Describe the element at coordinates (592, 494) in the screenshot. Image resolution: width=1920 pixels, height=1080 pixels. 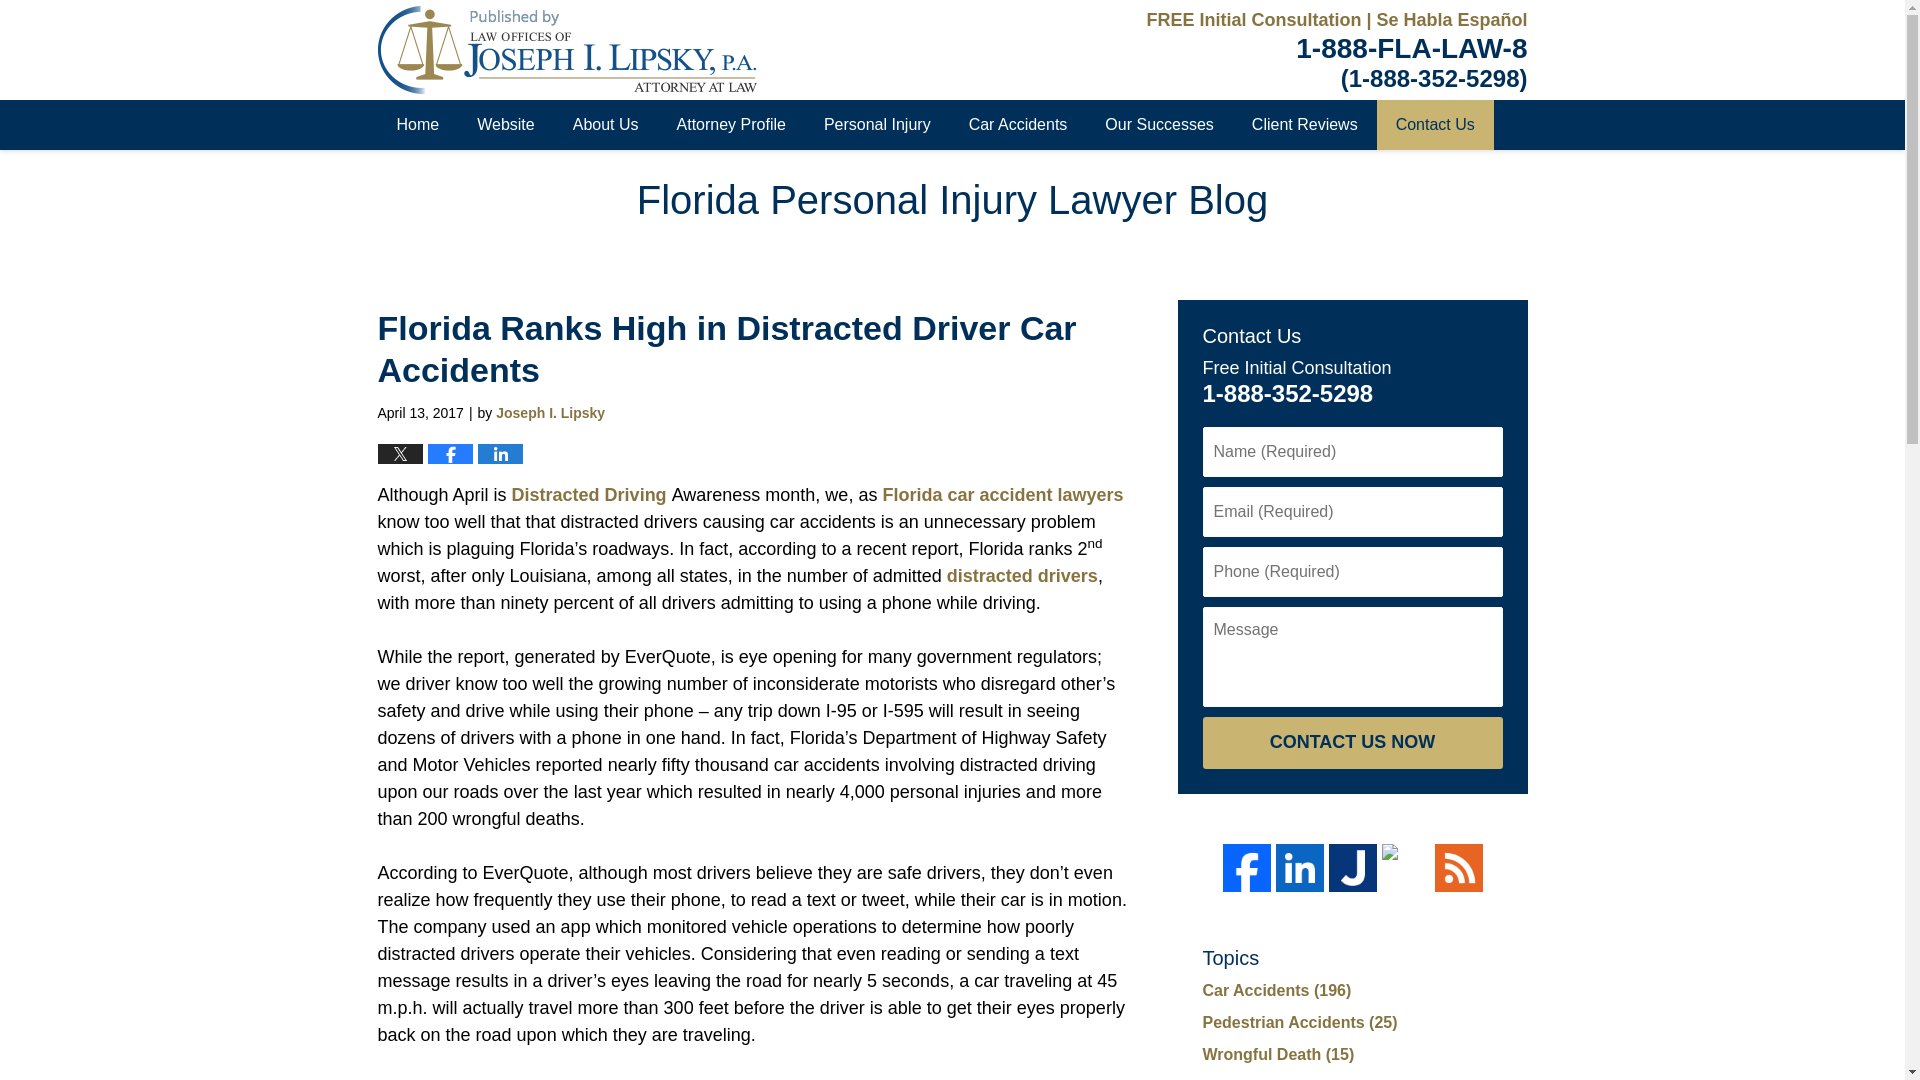
I see `Distracted Driving` at that location.